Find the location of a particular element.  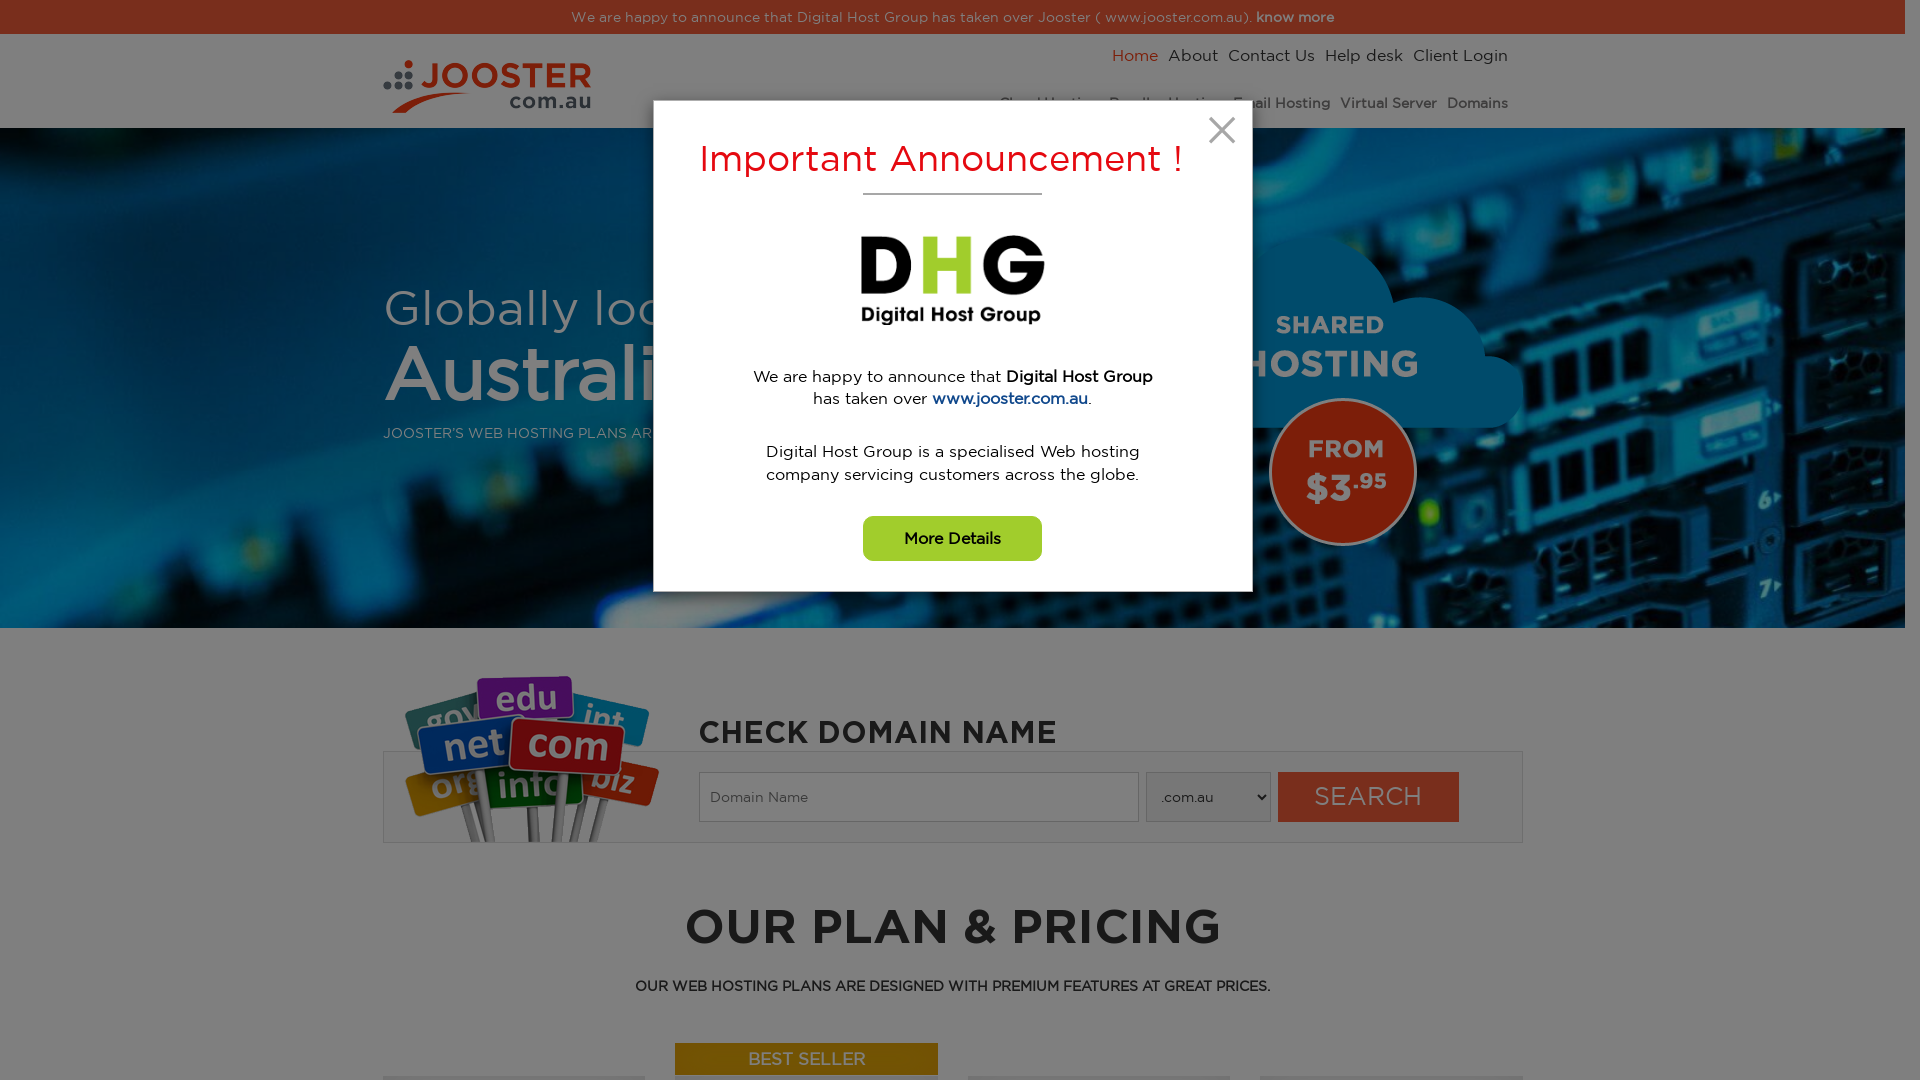

Cloud Hosting is located at coordinates (1048, 105).